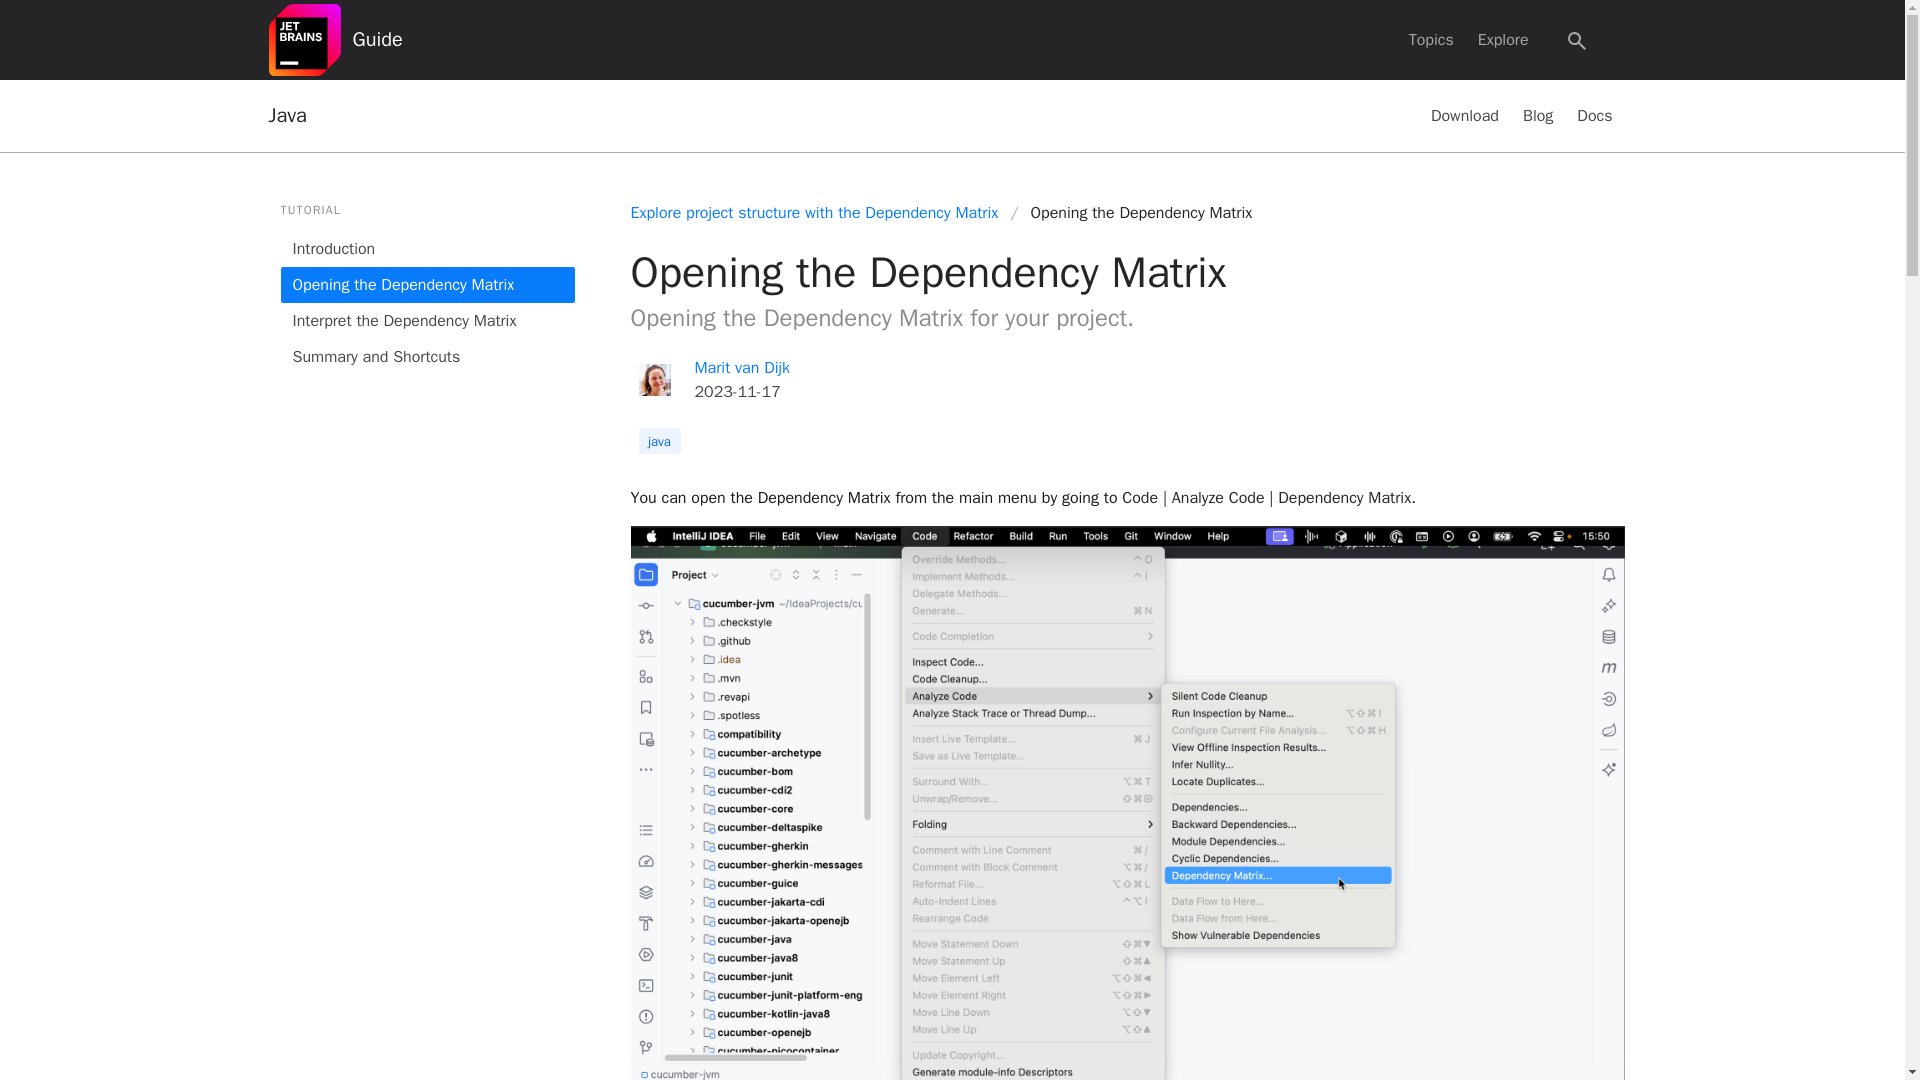  I want to click on Marit van Dijk, so click(741, 368).